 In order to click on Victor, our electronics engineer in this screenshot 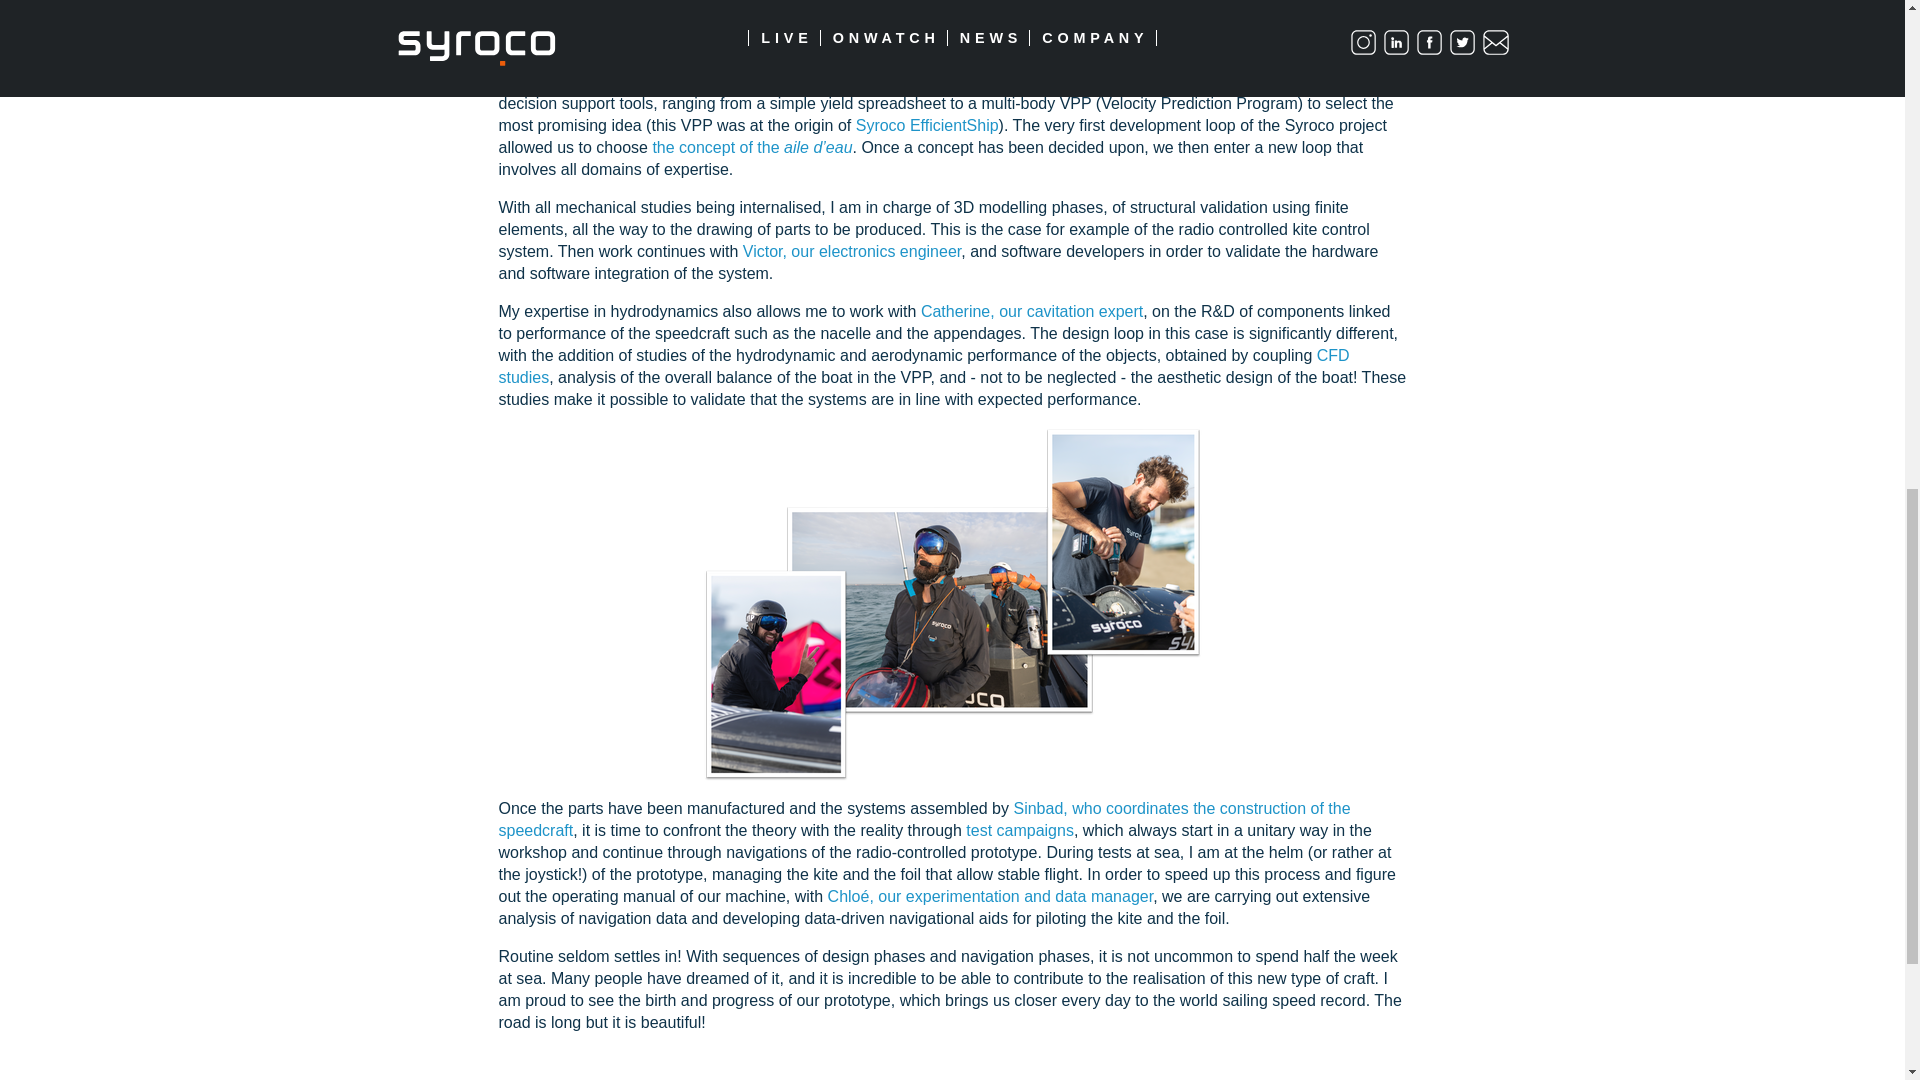, I will do `click(852, 252)`.